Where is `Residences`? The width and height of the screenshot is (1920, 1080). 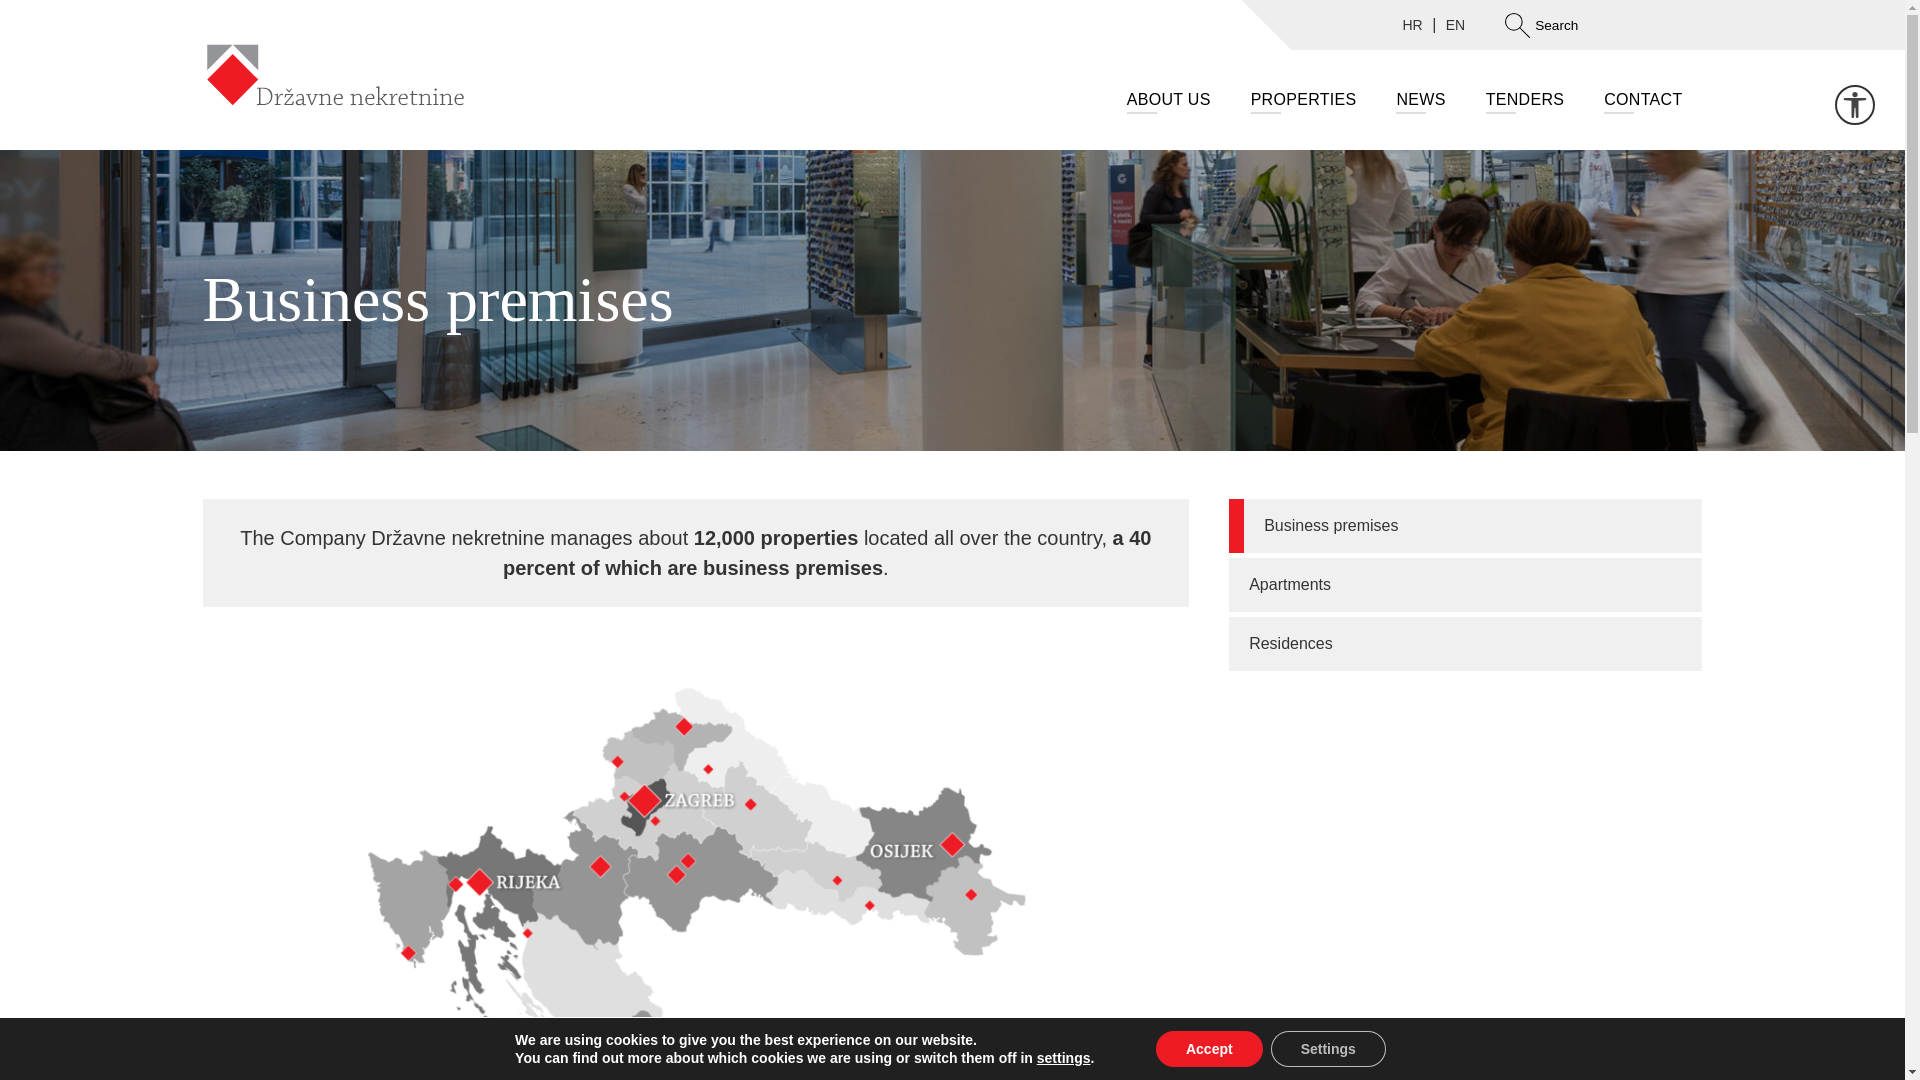
Residences is located at coordinates (1464, 643).